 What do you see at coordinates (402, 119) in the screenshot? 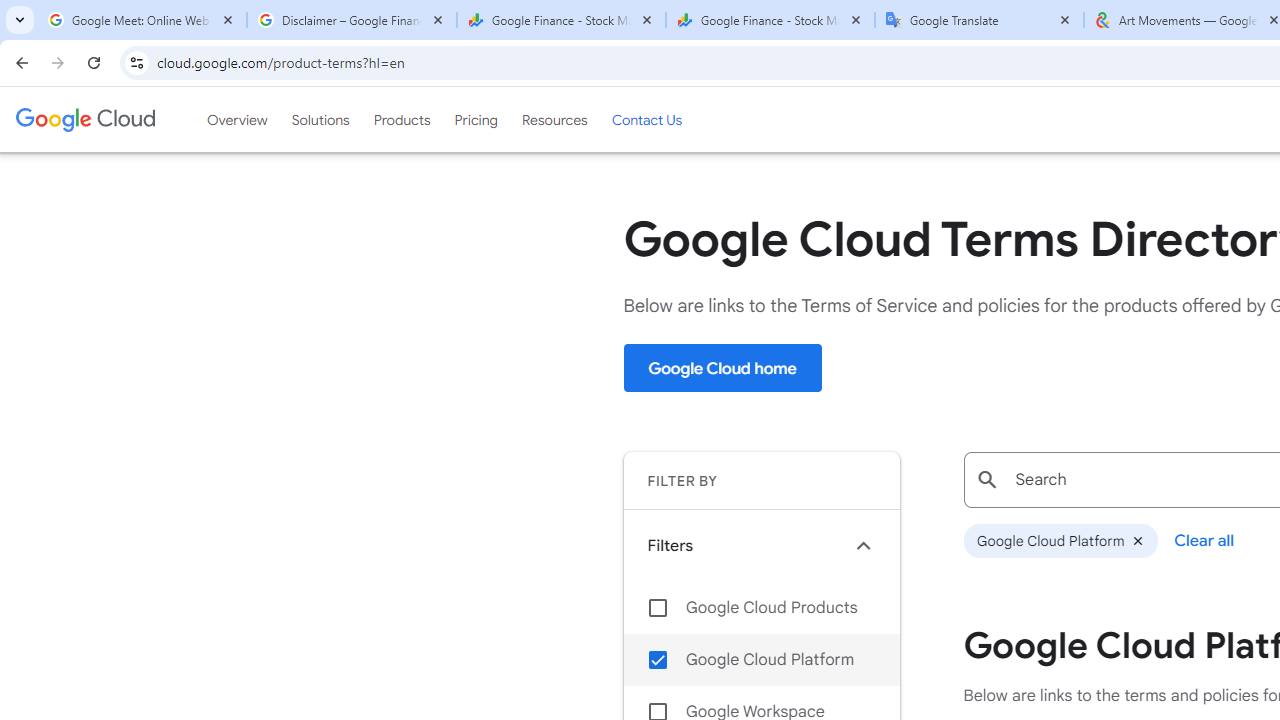
I see `Products` at bounding box center [402, 119].